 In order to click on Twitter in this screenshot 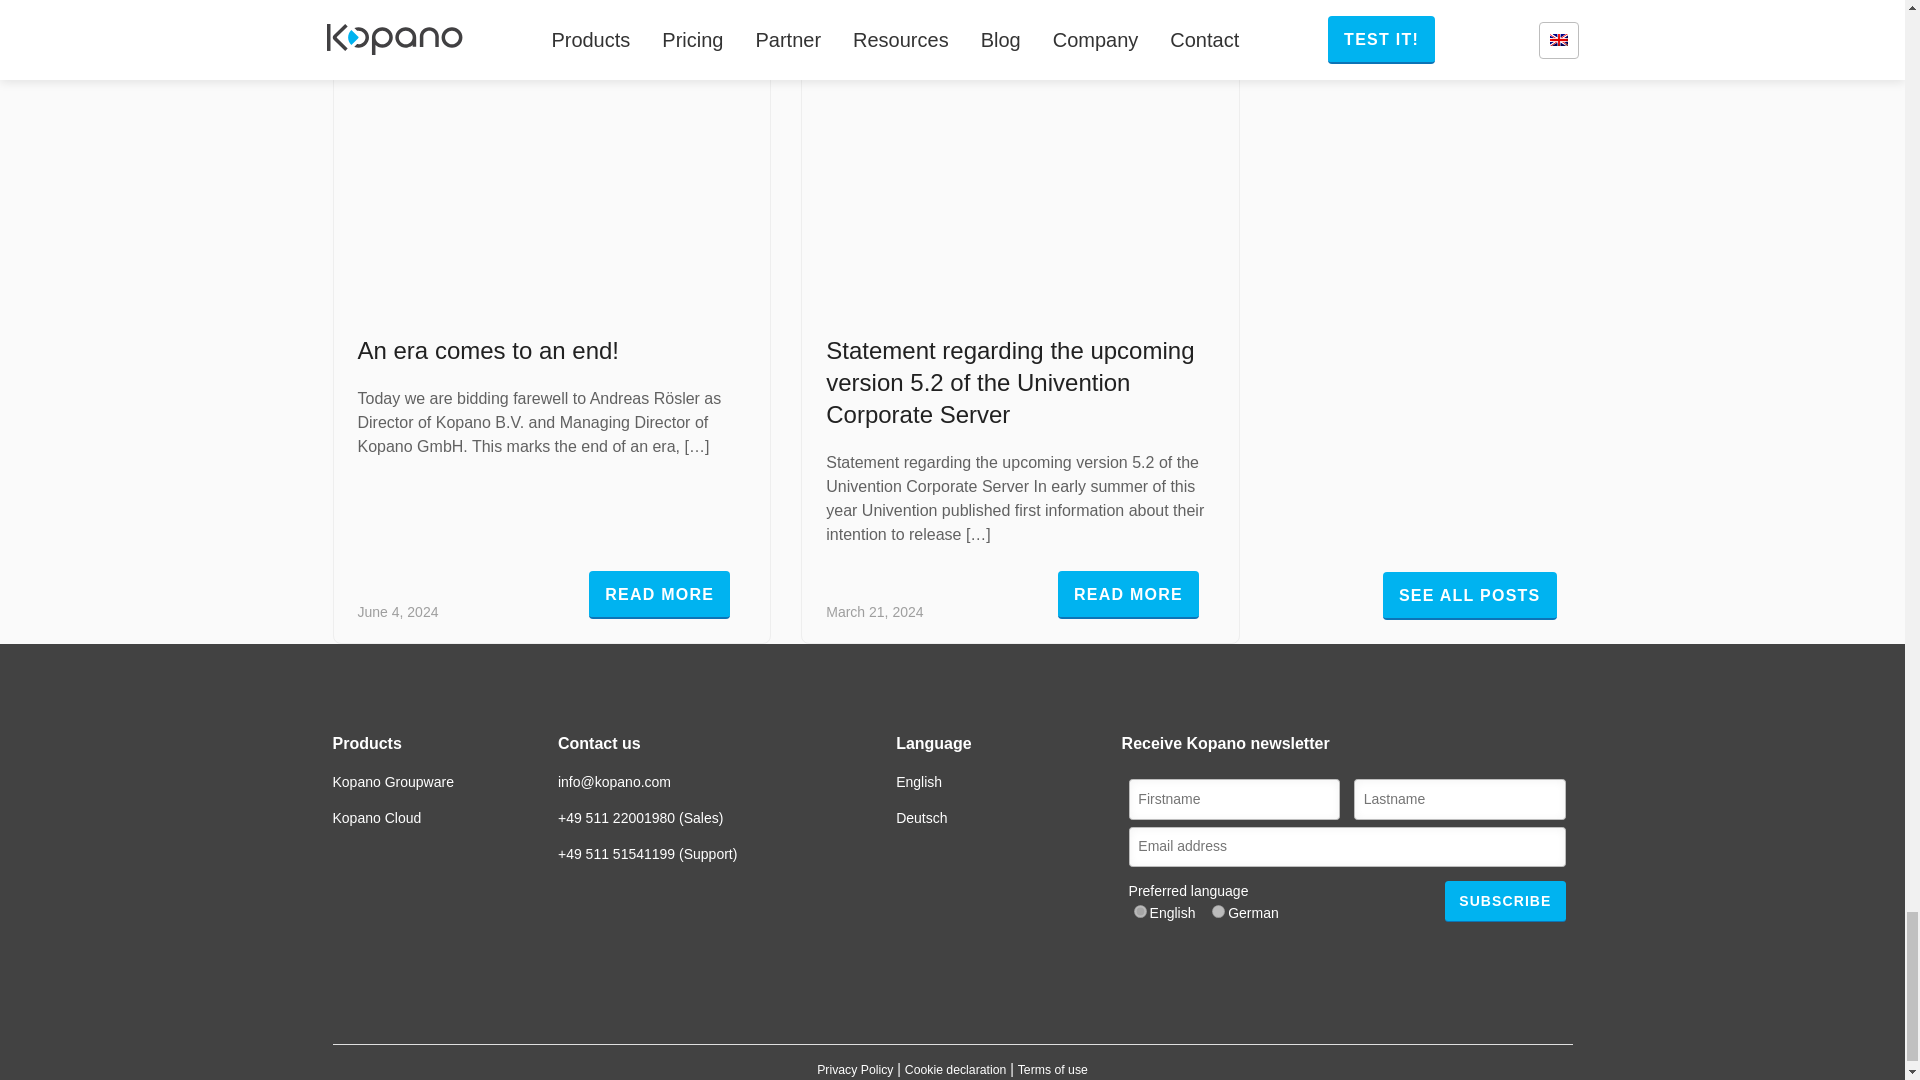, I will do `click(870, 962)`.